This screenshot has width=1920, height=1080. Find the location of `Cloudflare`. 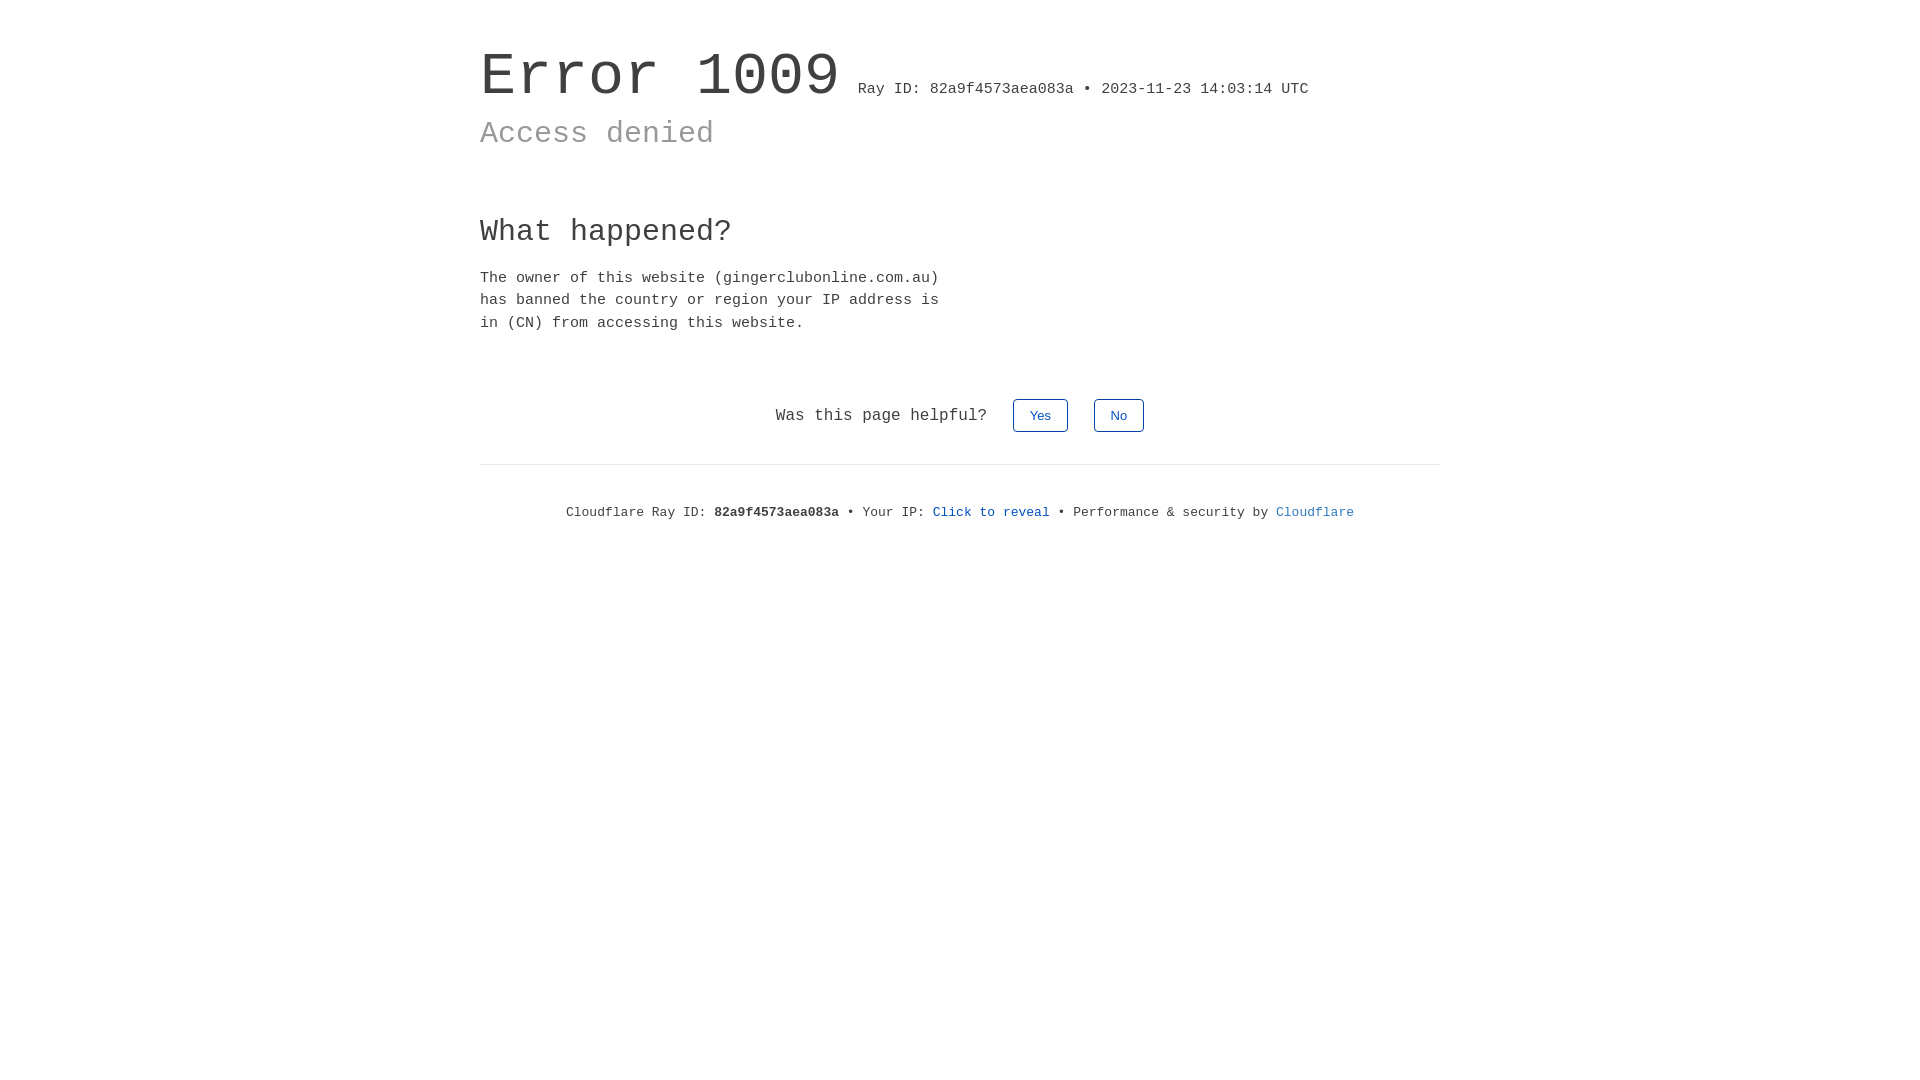

Cloudflare is located at coordinates (1315, 512).